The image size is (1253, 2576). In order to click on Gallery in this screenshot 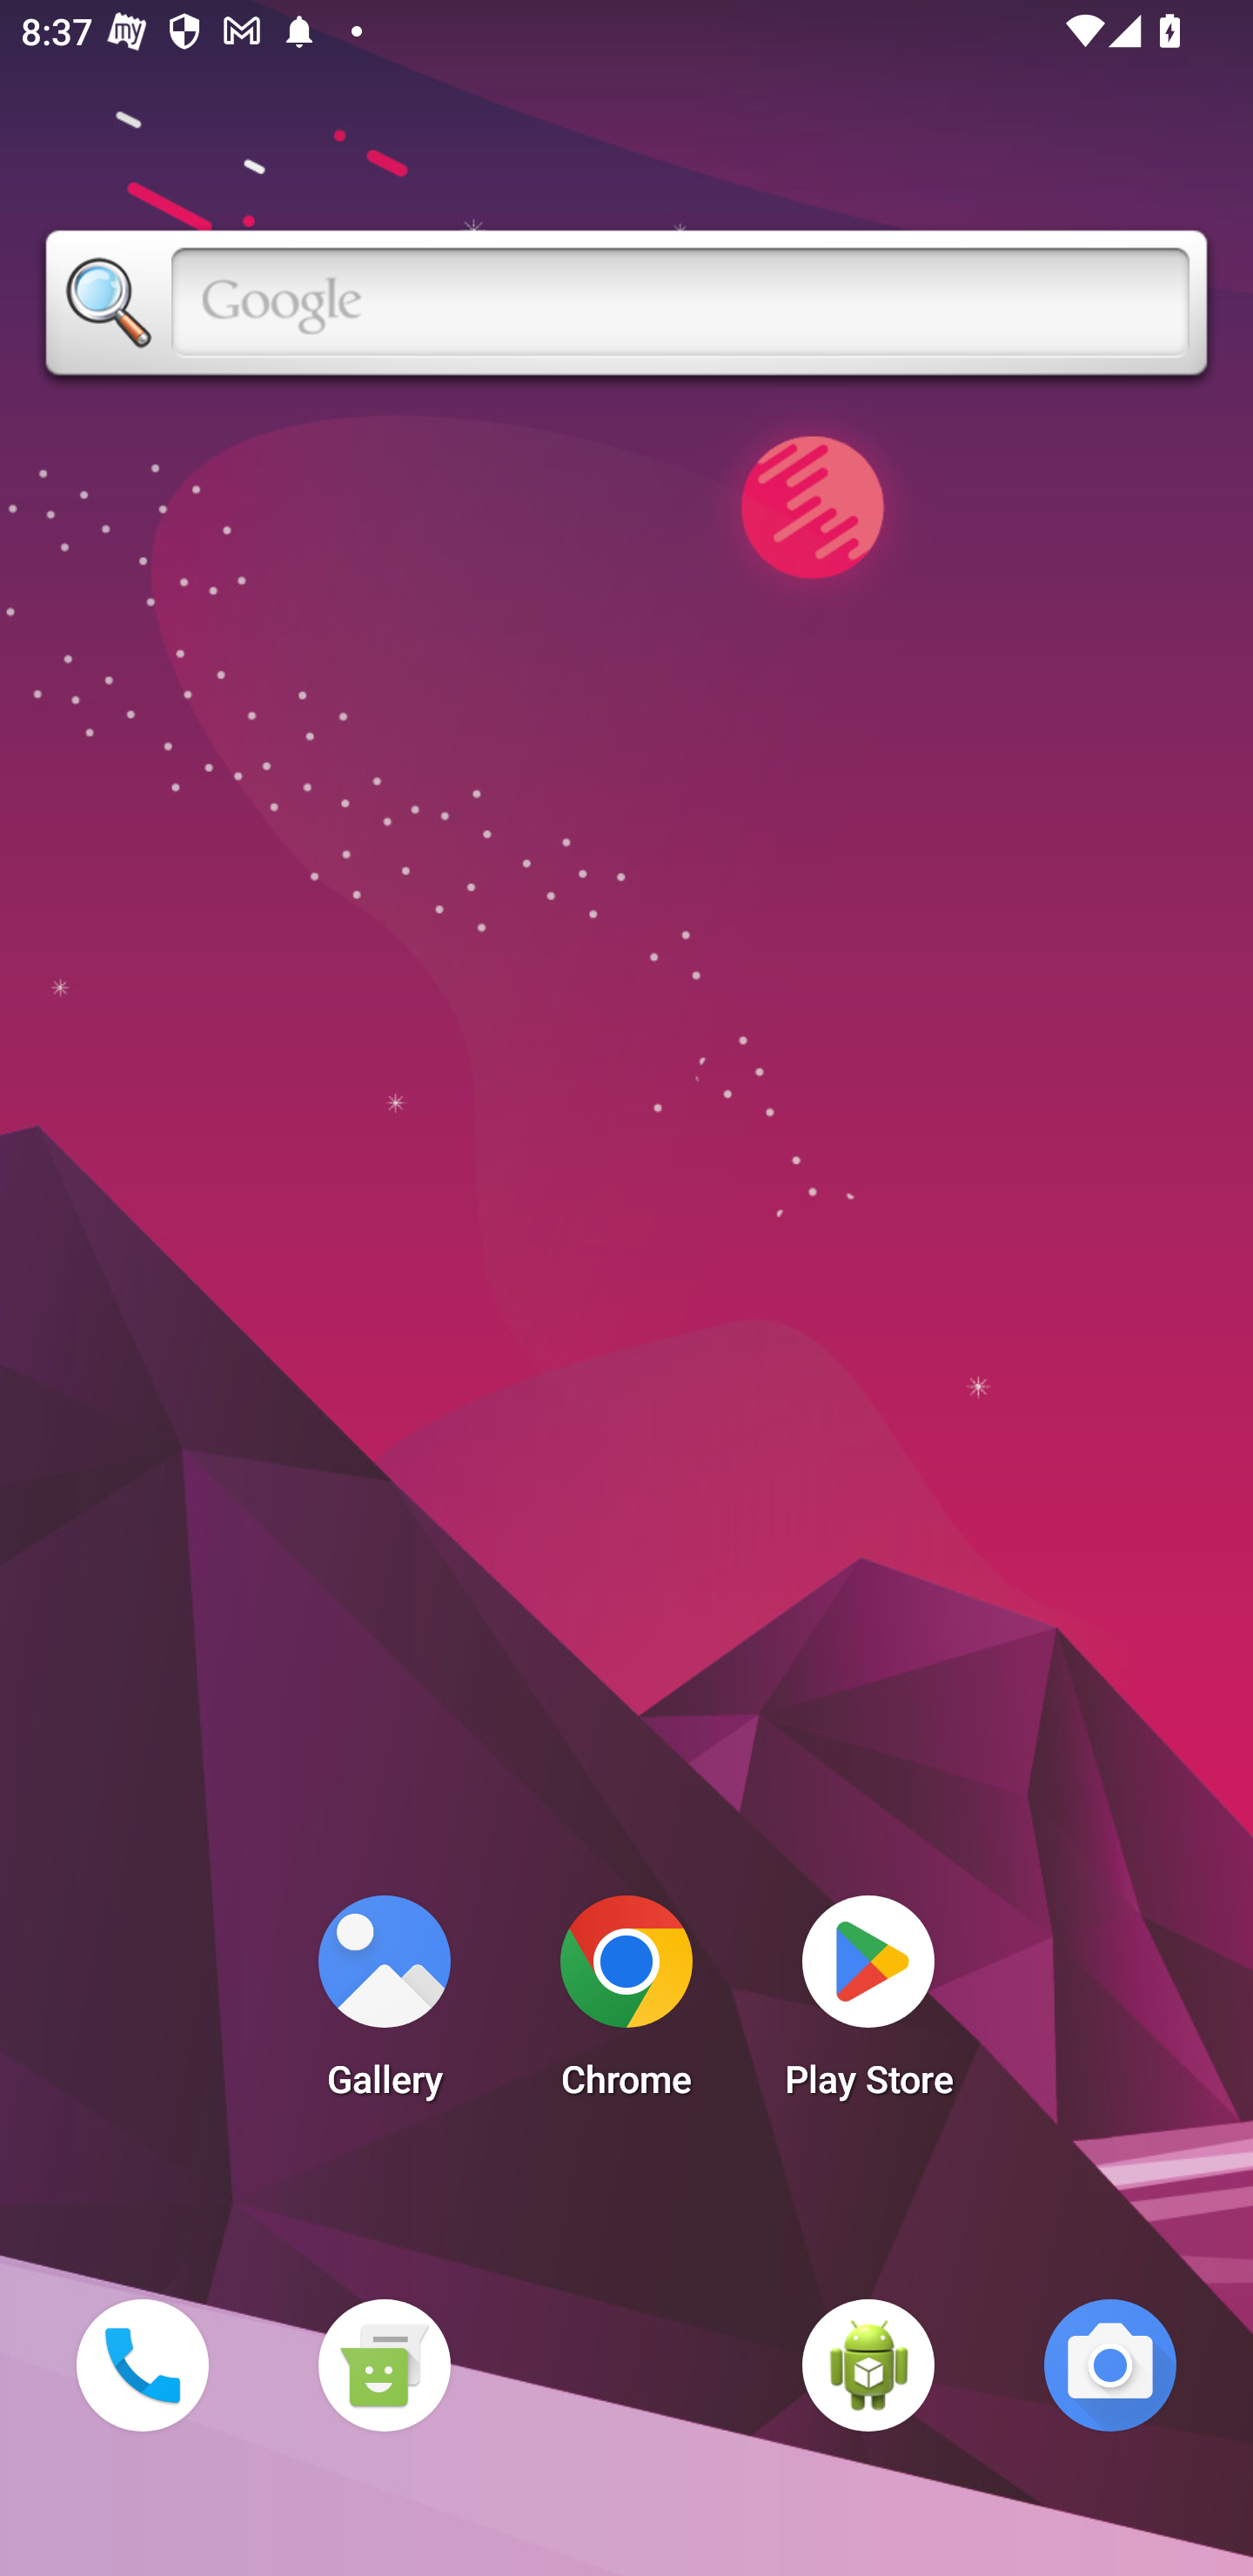, I will do `click(384, 2005)`.